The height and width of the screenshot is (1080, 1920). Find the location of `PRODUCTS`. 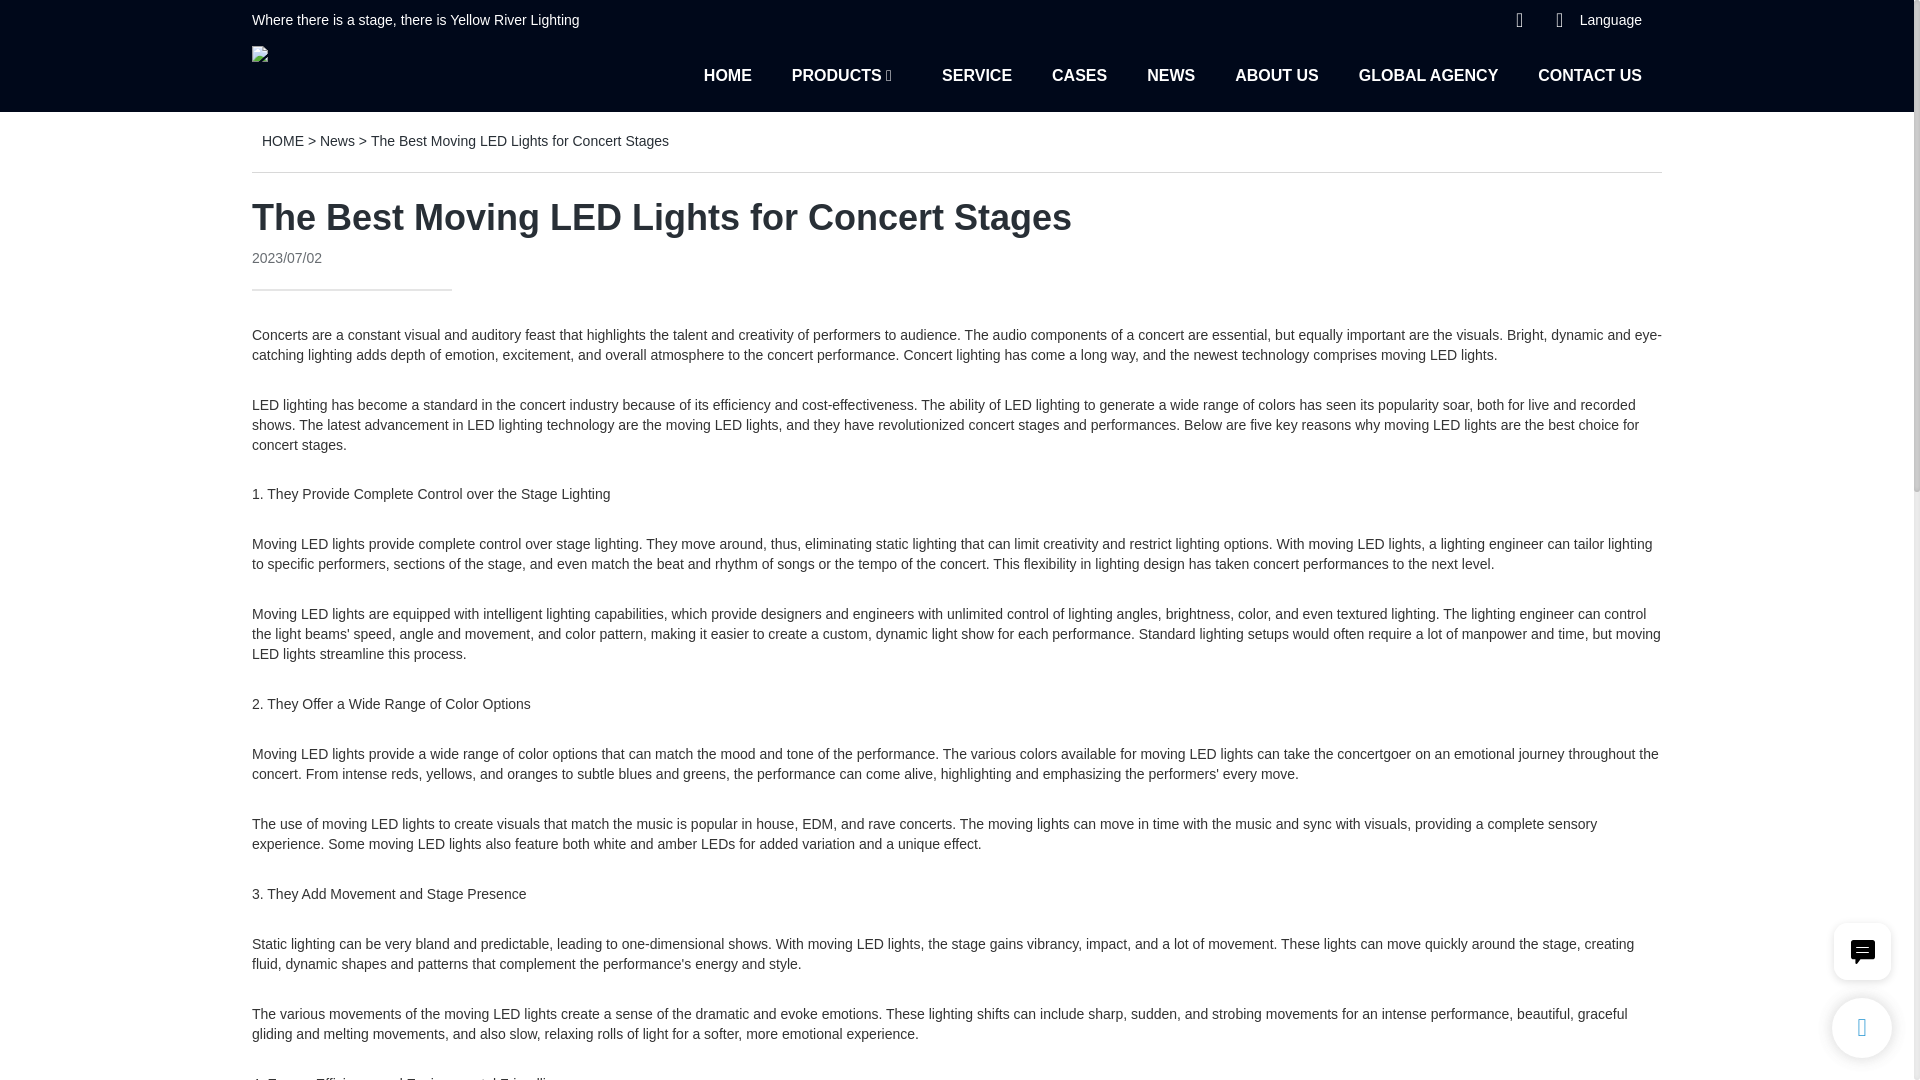

PRODUCTS is located at coordinates (836, 74).